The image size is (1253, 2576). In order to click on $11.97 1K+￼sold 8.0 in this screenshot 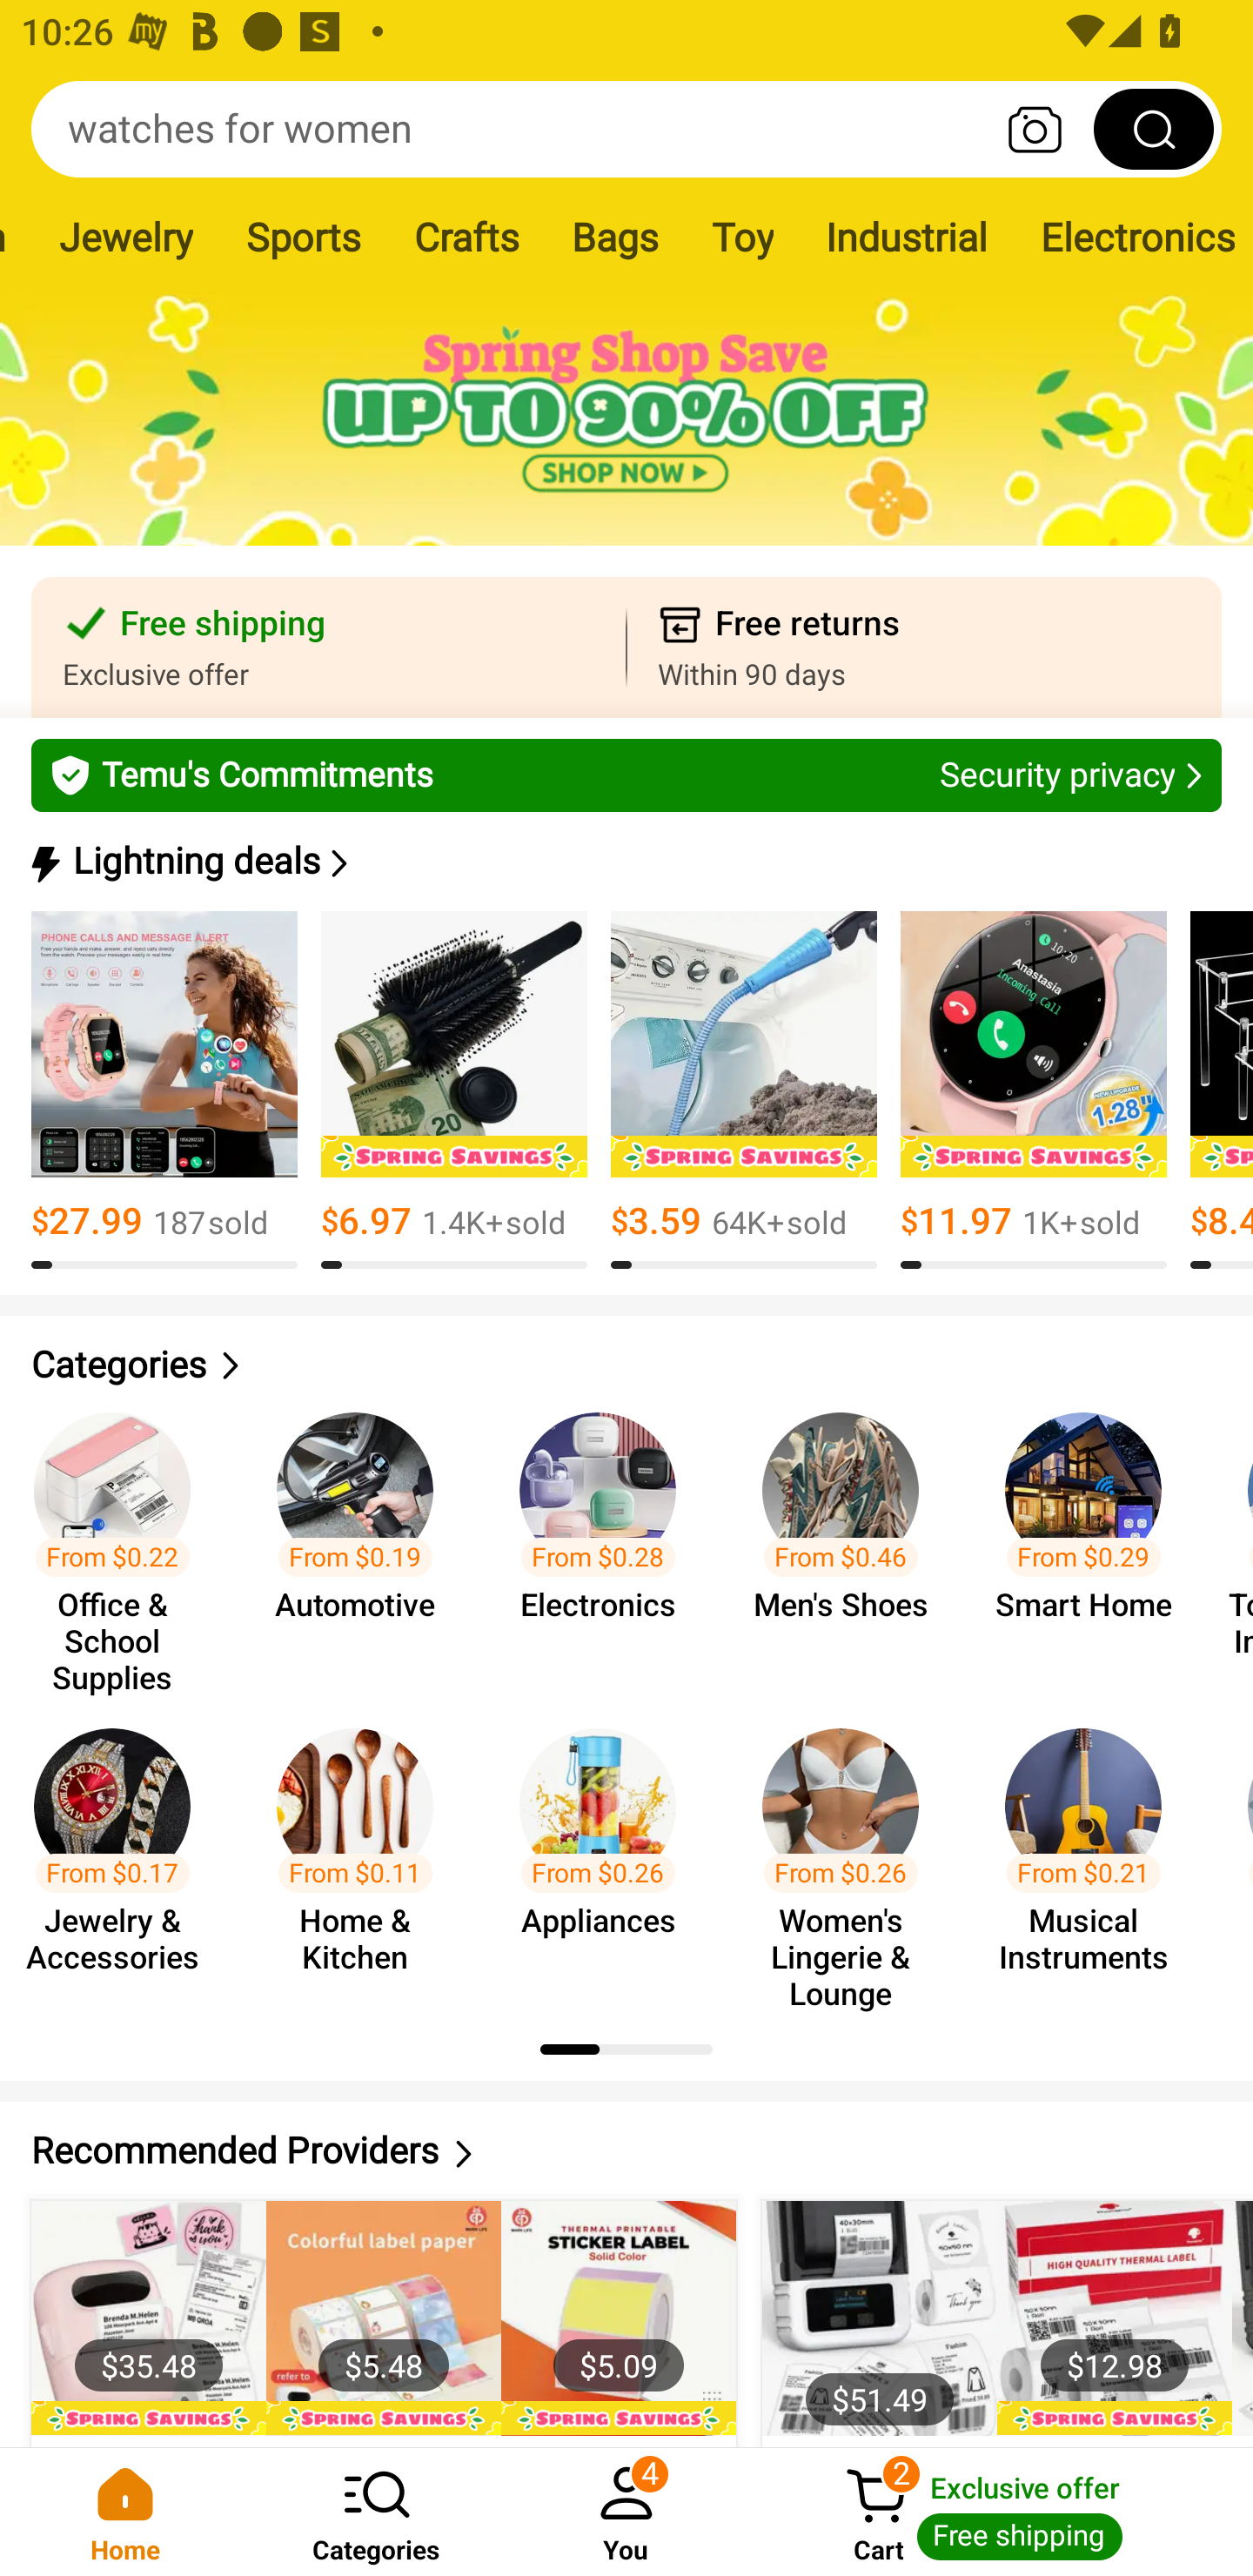, I will do `click(1034, 1090)`.